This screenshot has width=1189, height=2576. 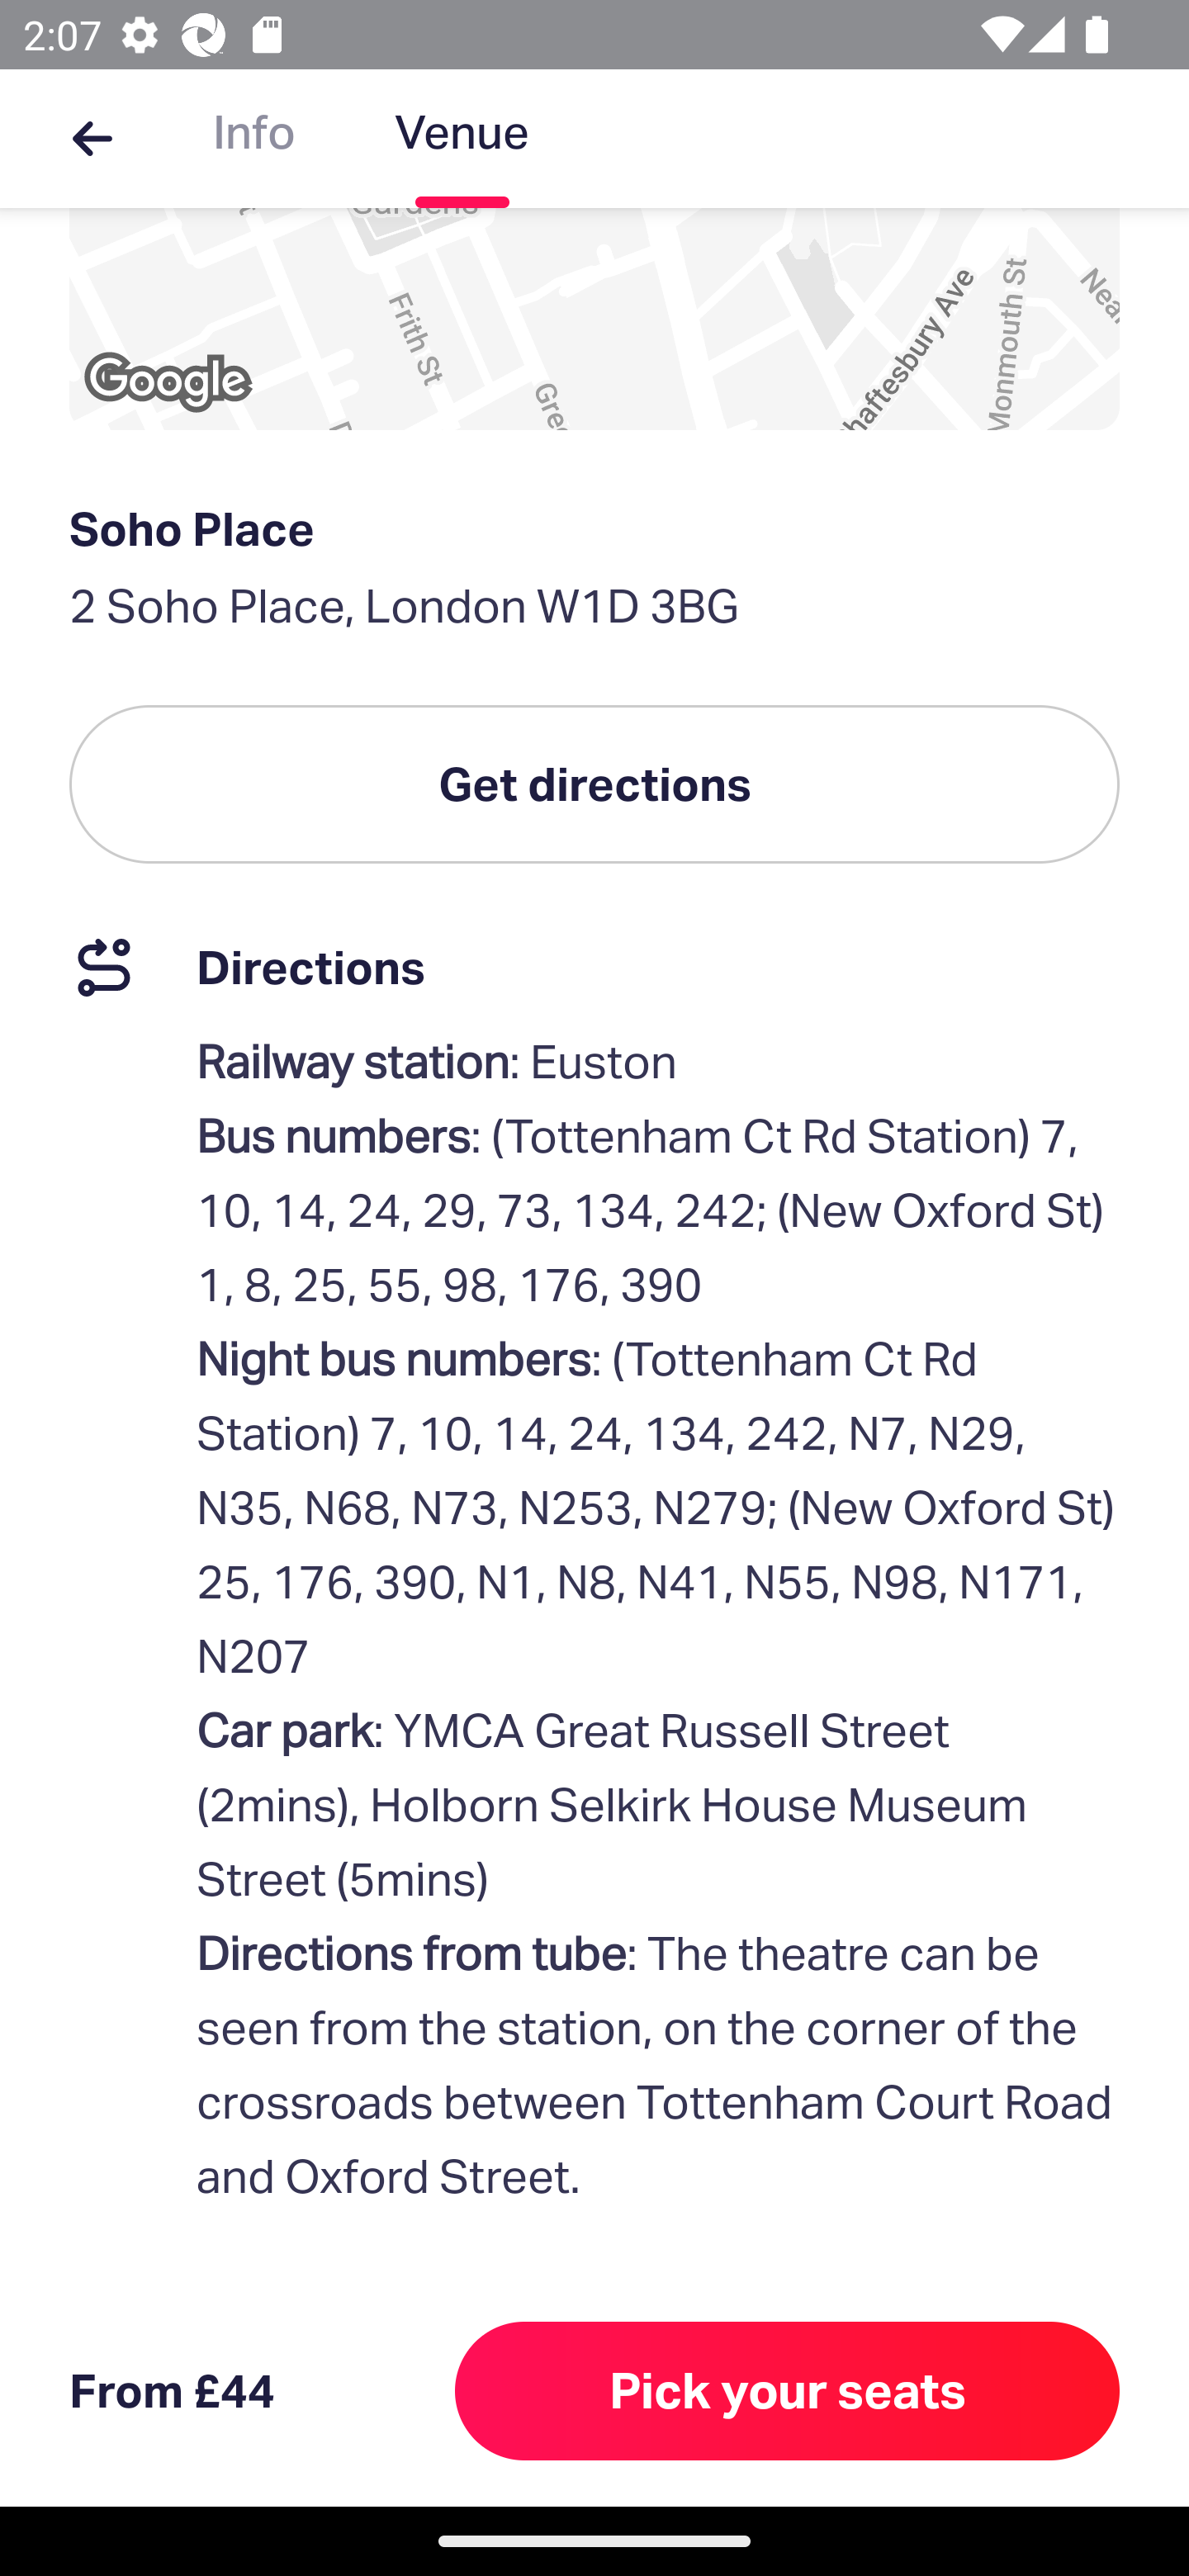 What do you see at coordinates (594, 784) in the screenshot?
I see `Get directions` at bounding box center [594, 784].